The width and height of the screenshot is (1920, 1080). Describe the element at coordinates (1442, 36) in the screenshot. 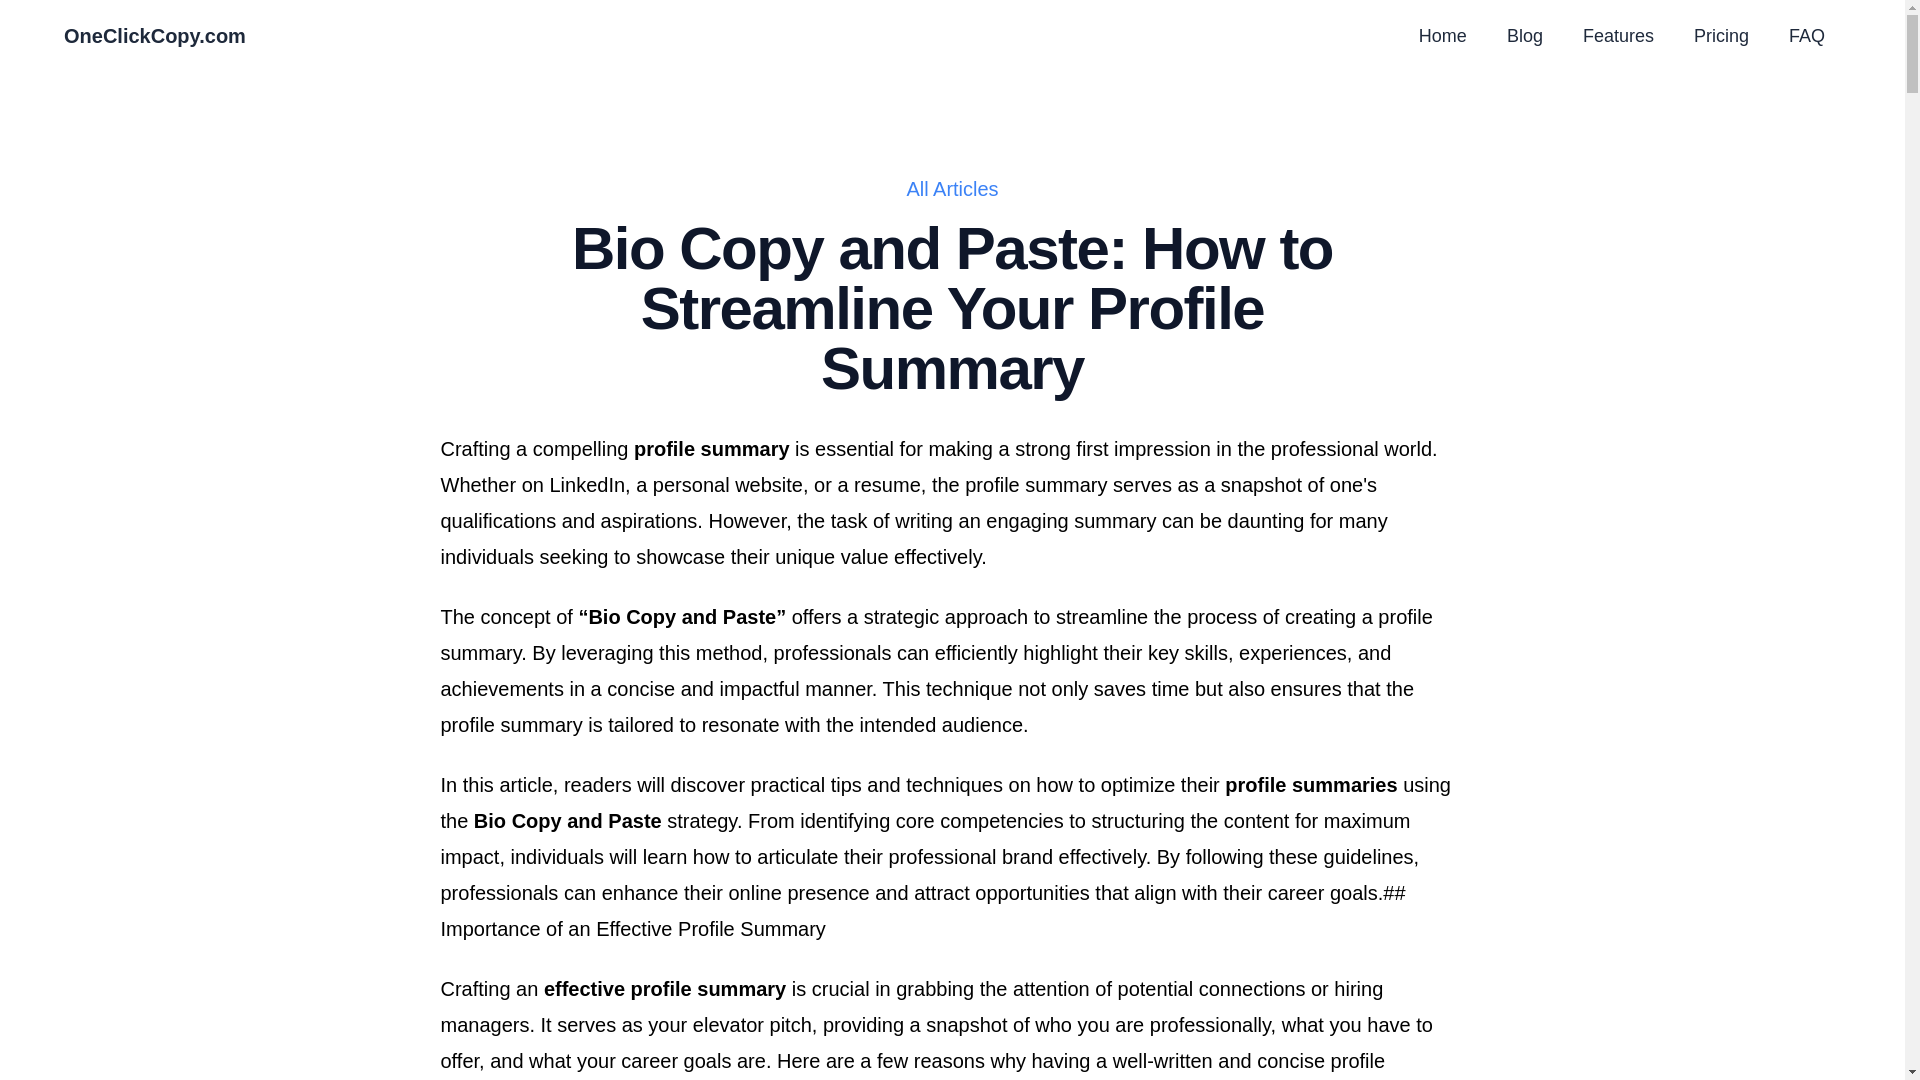

I see `Home` at that location.